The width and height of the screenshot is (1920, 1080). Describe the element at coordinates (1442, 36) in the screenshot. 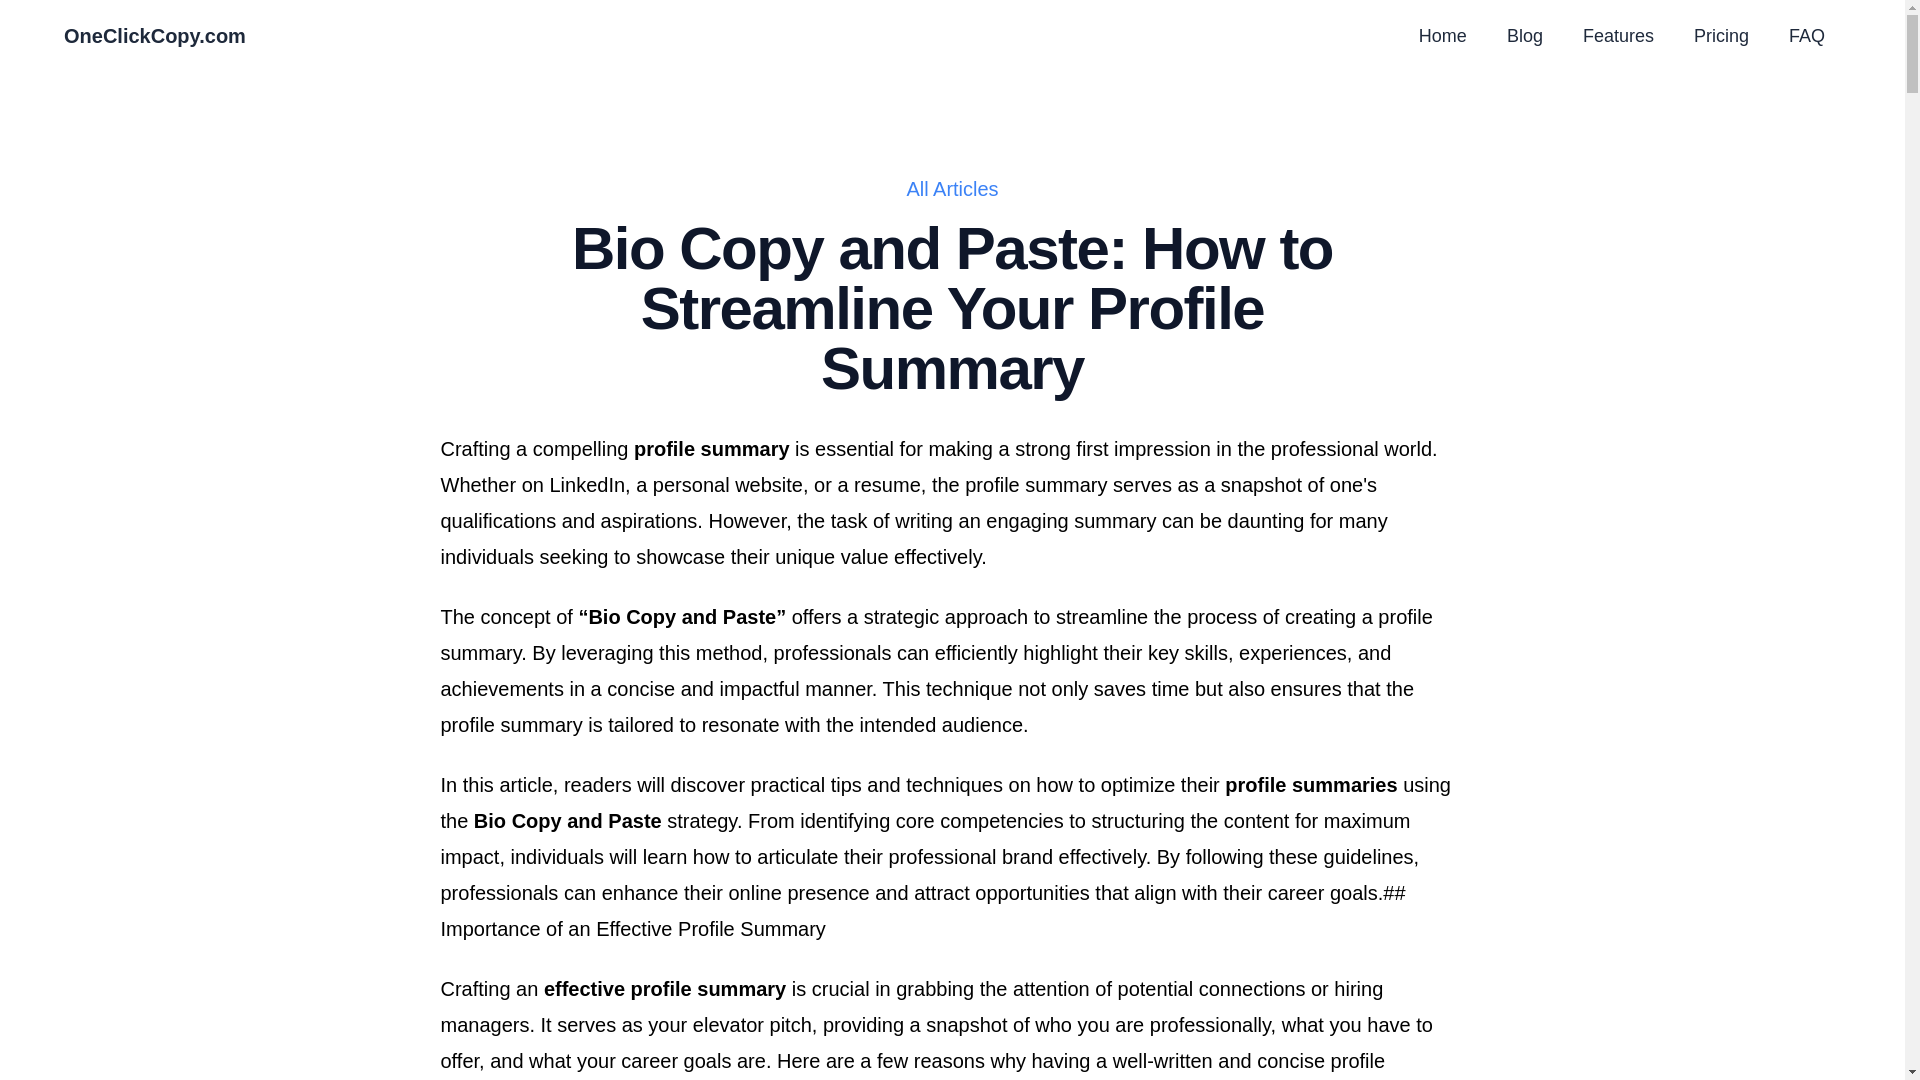

I see `Home` at that location.